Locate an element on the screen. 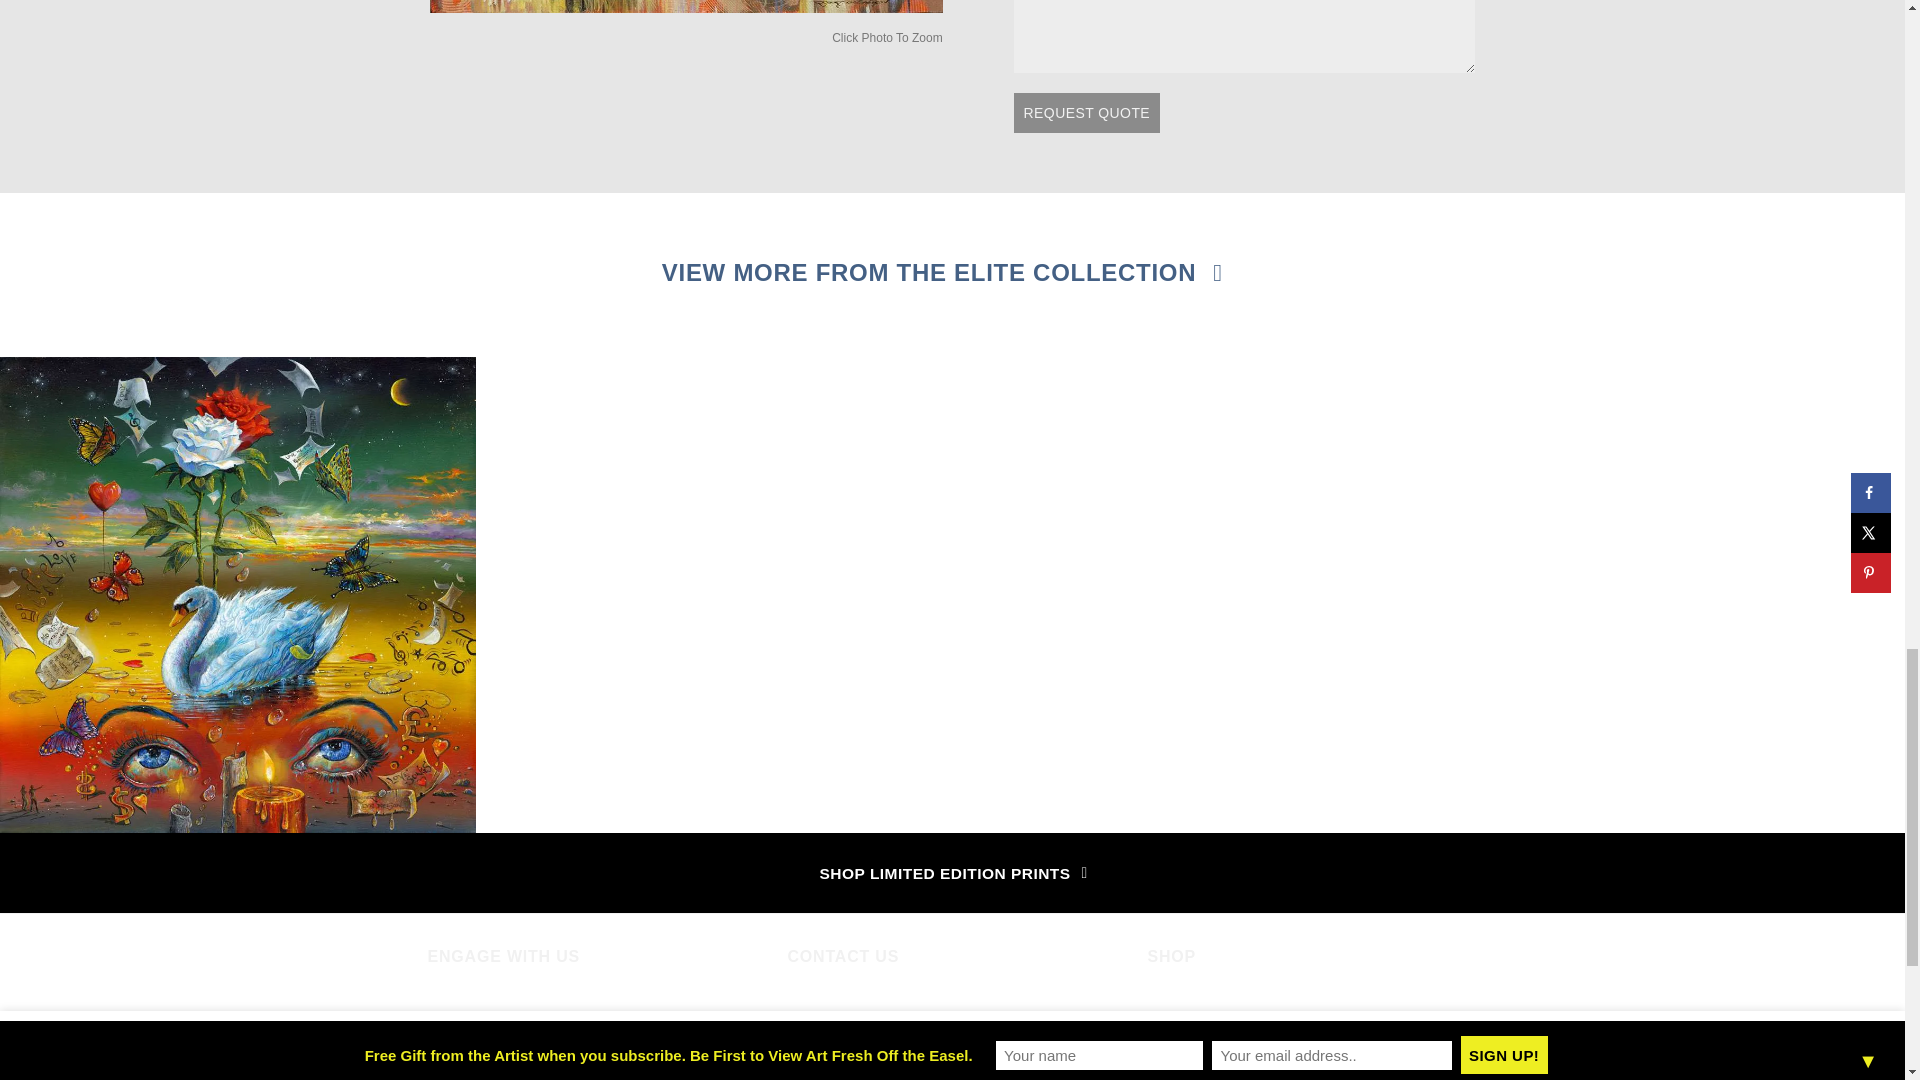 The height and width of the screenshot is (1080, 1920). Elite Collection is located at coordinates (1200, 1004).